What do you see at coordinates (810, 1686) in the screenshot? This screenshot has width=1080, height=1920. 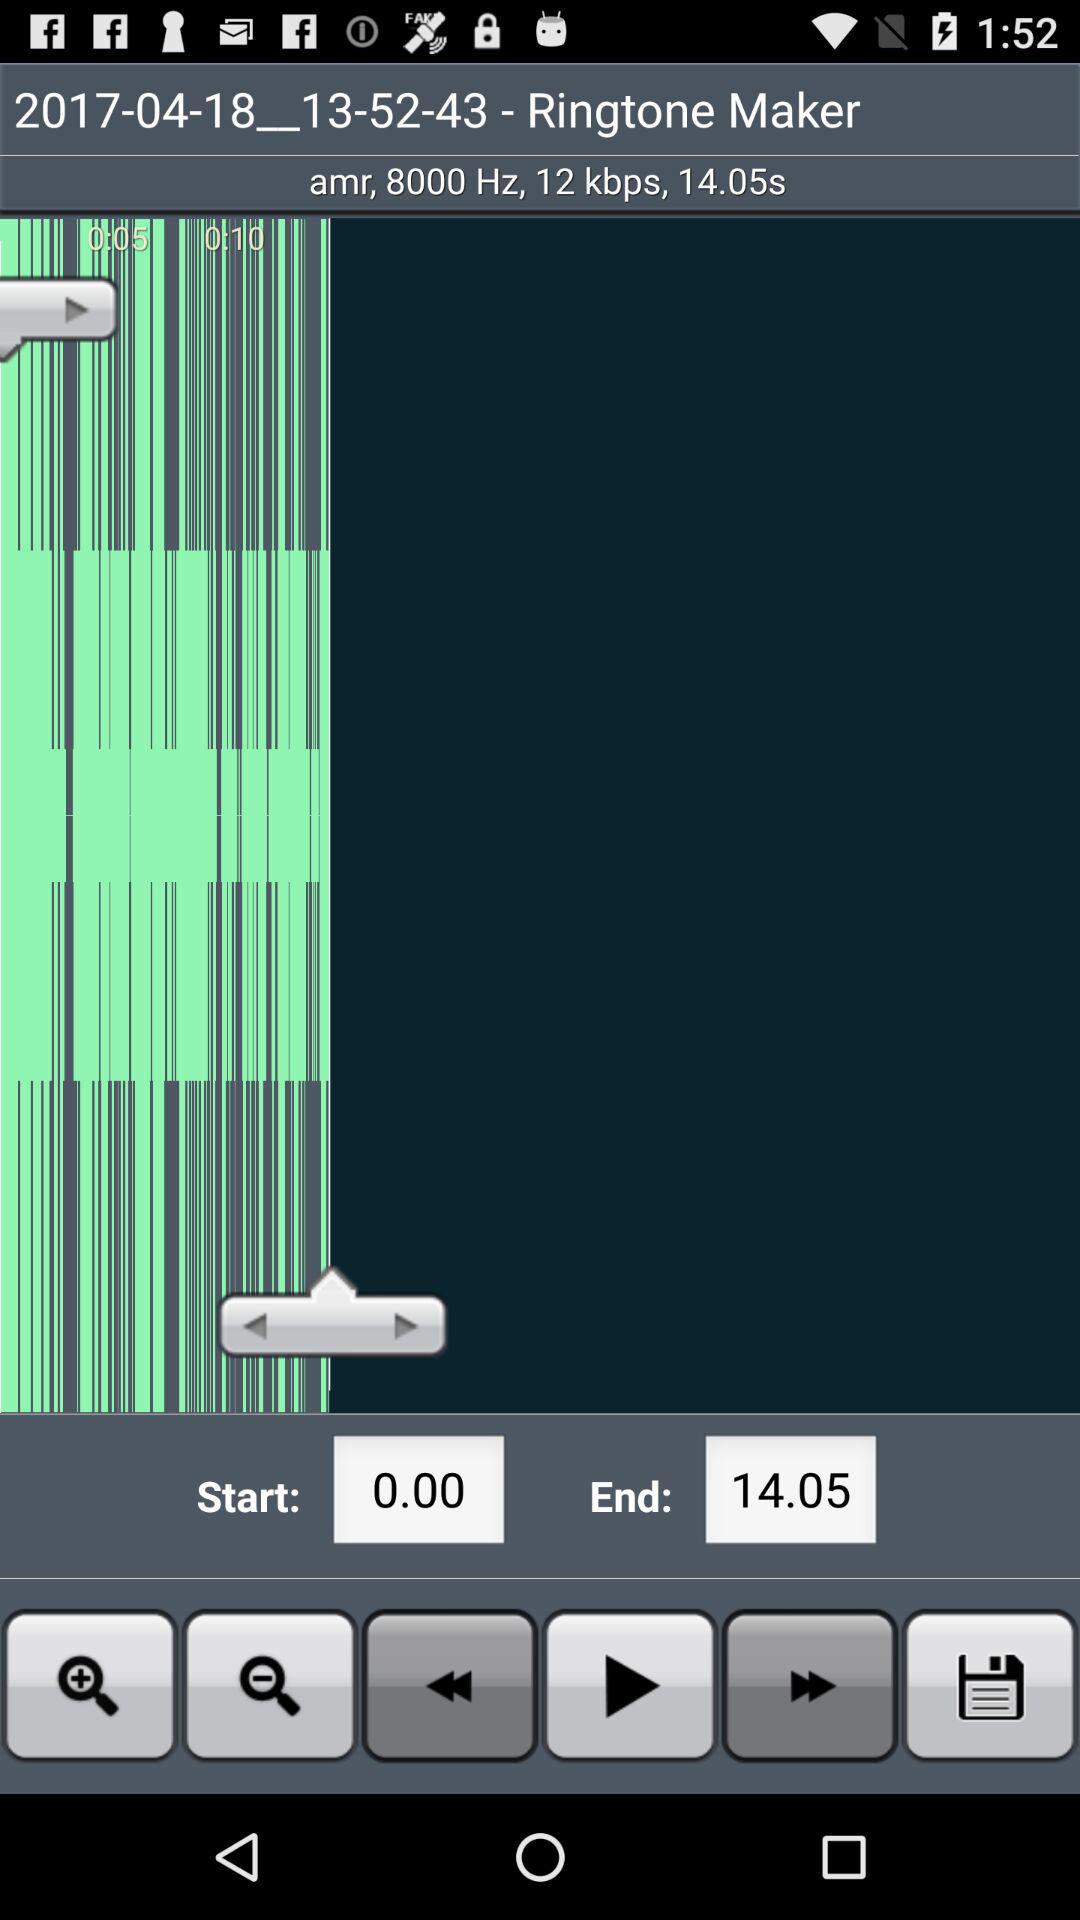 I see `fastforward` at bounding box center [810, 1686].